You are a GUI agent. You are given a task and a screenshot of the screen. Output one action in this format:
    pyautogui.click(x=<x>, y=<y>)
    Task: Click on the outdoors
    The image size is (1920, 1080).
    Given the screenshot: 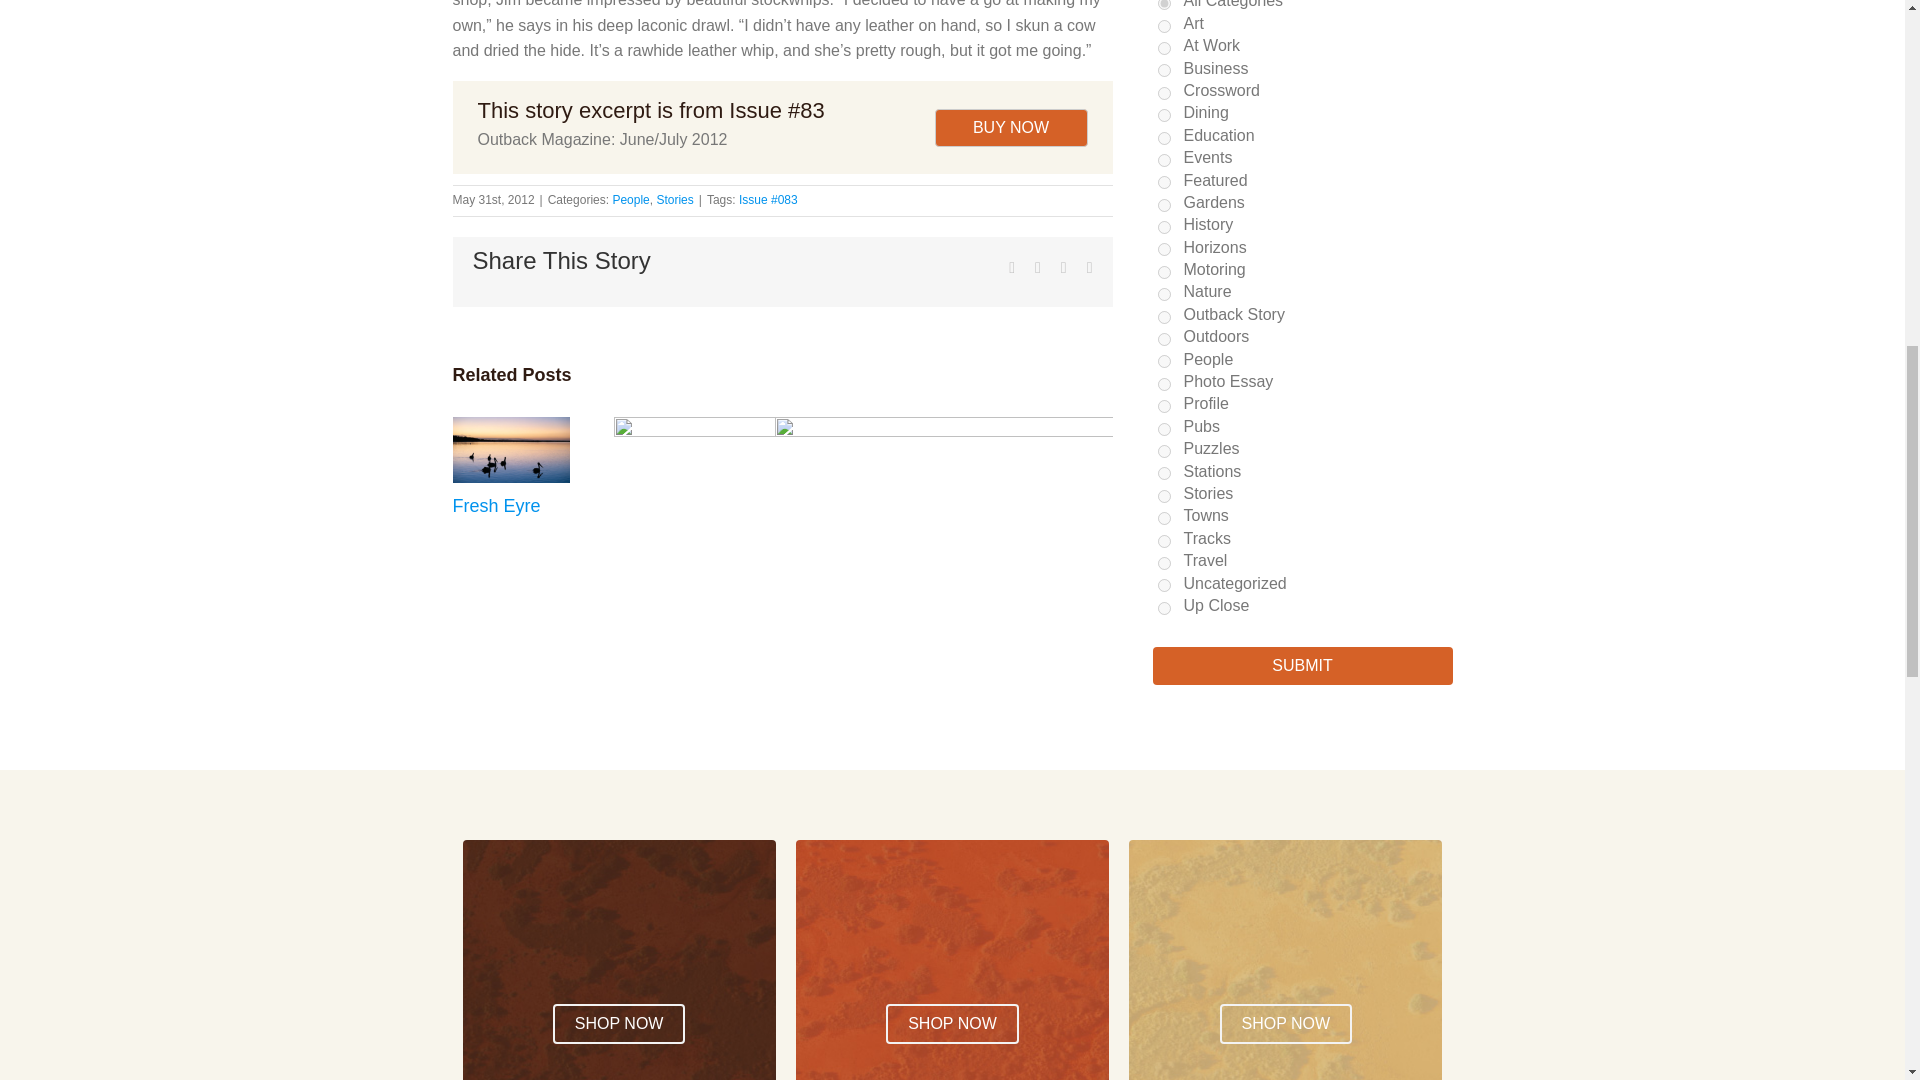 What is the action you would take?
    pyautogui.click(x=1164, y=338)
    